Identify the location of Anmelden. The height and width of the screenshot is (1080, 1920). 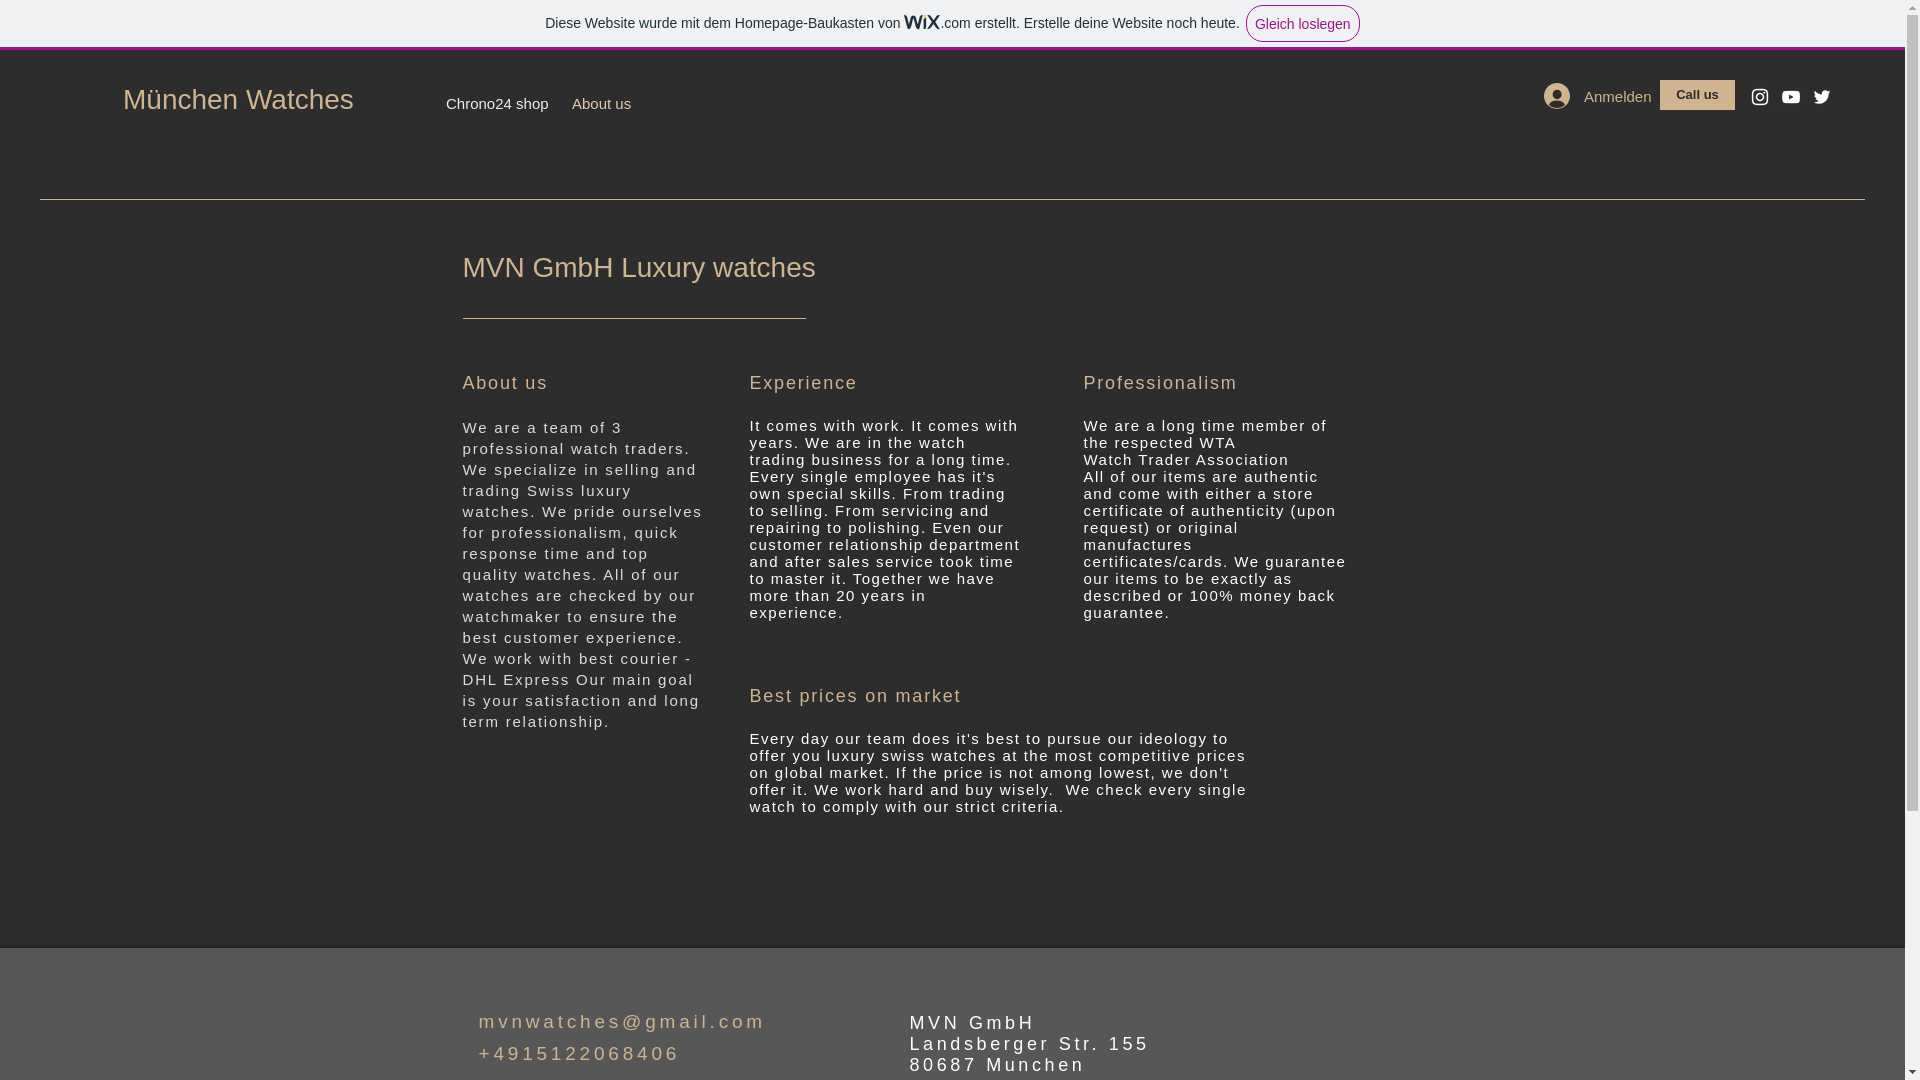
(1590, 95).